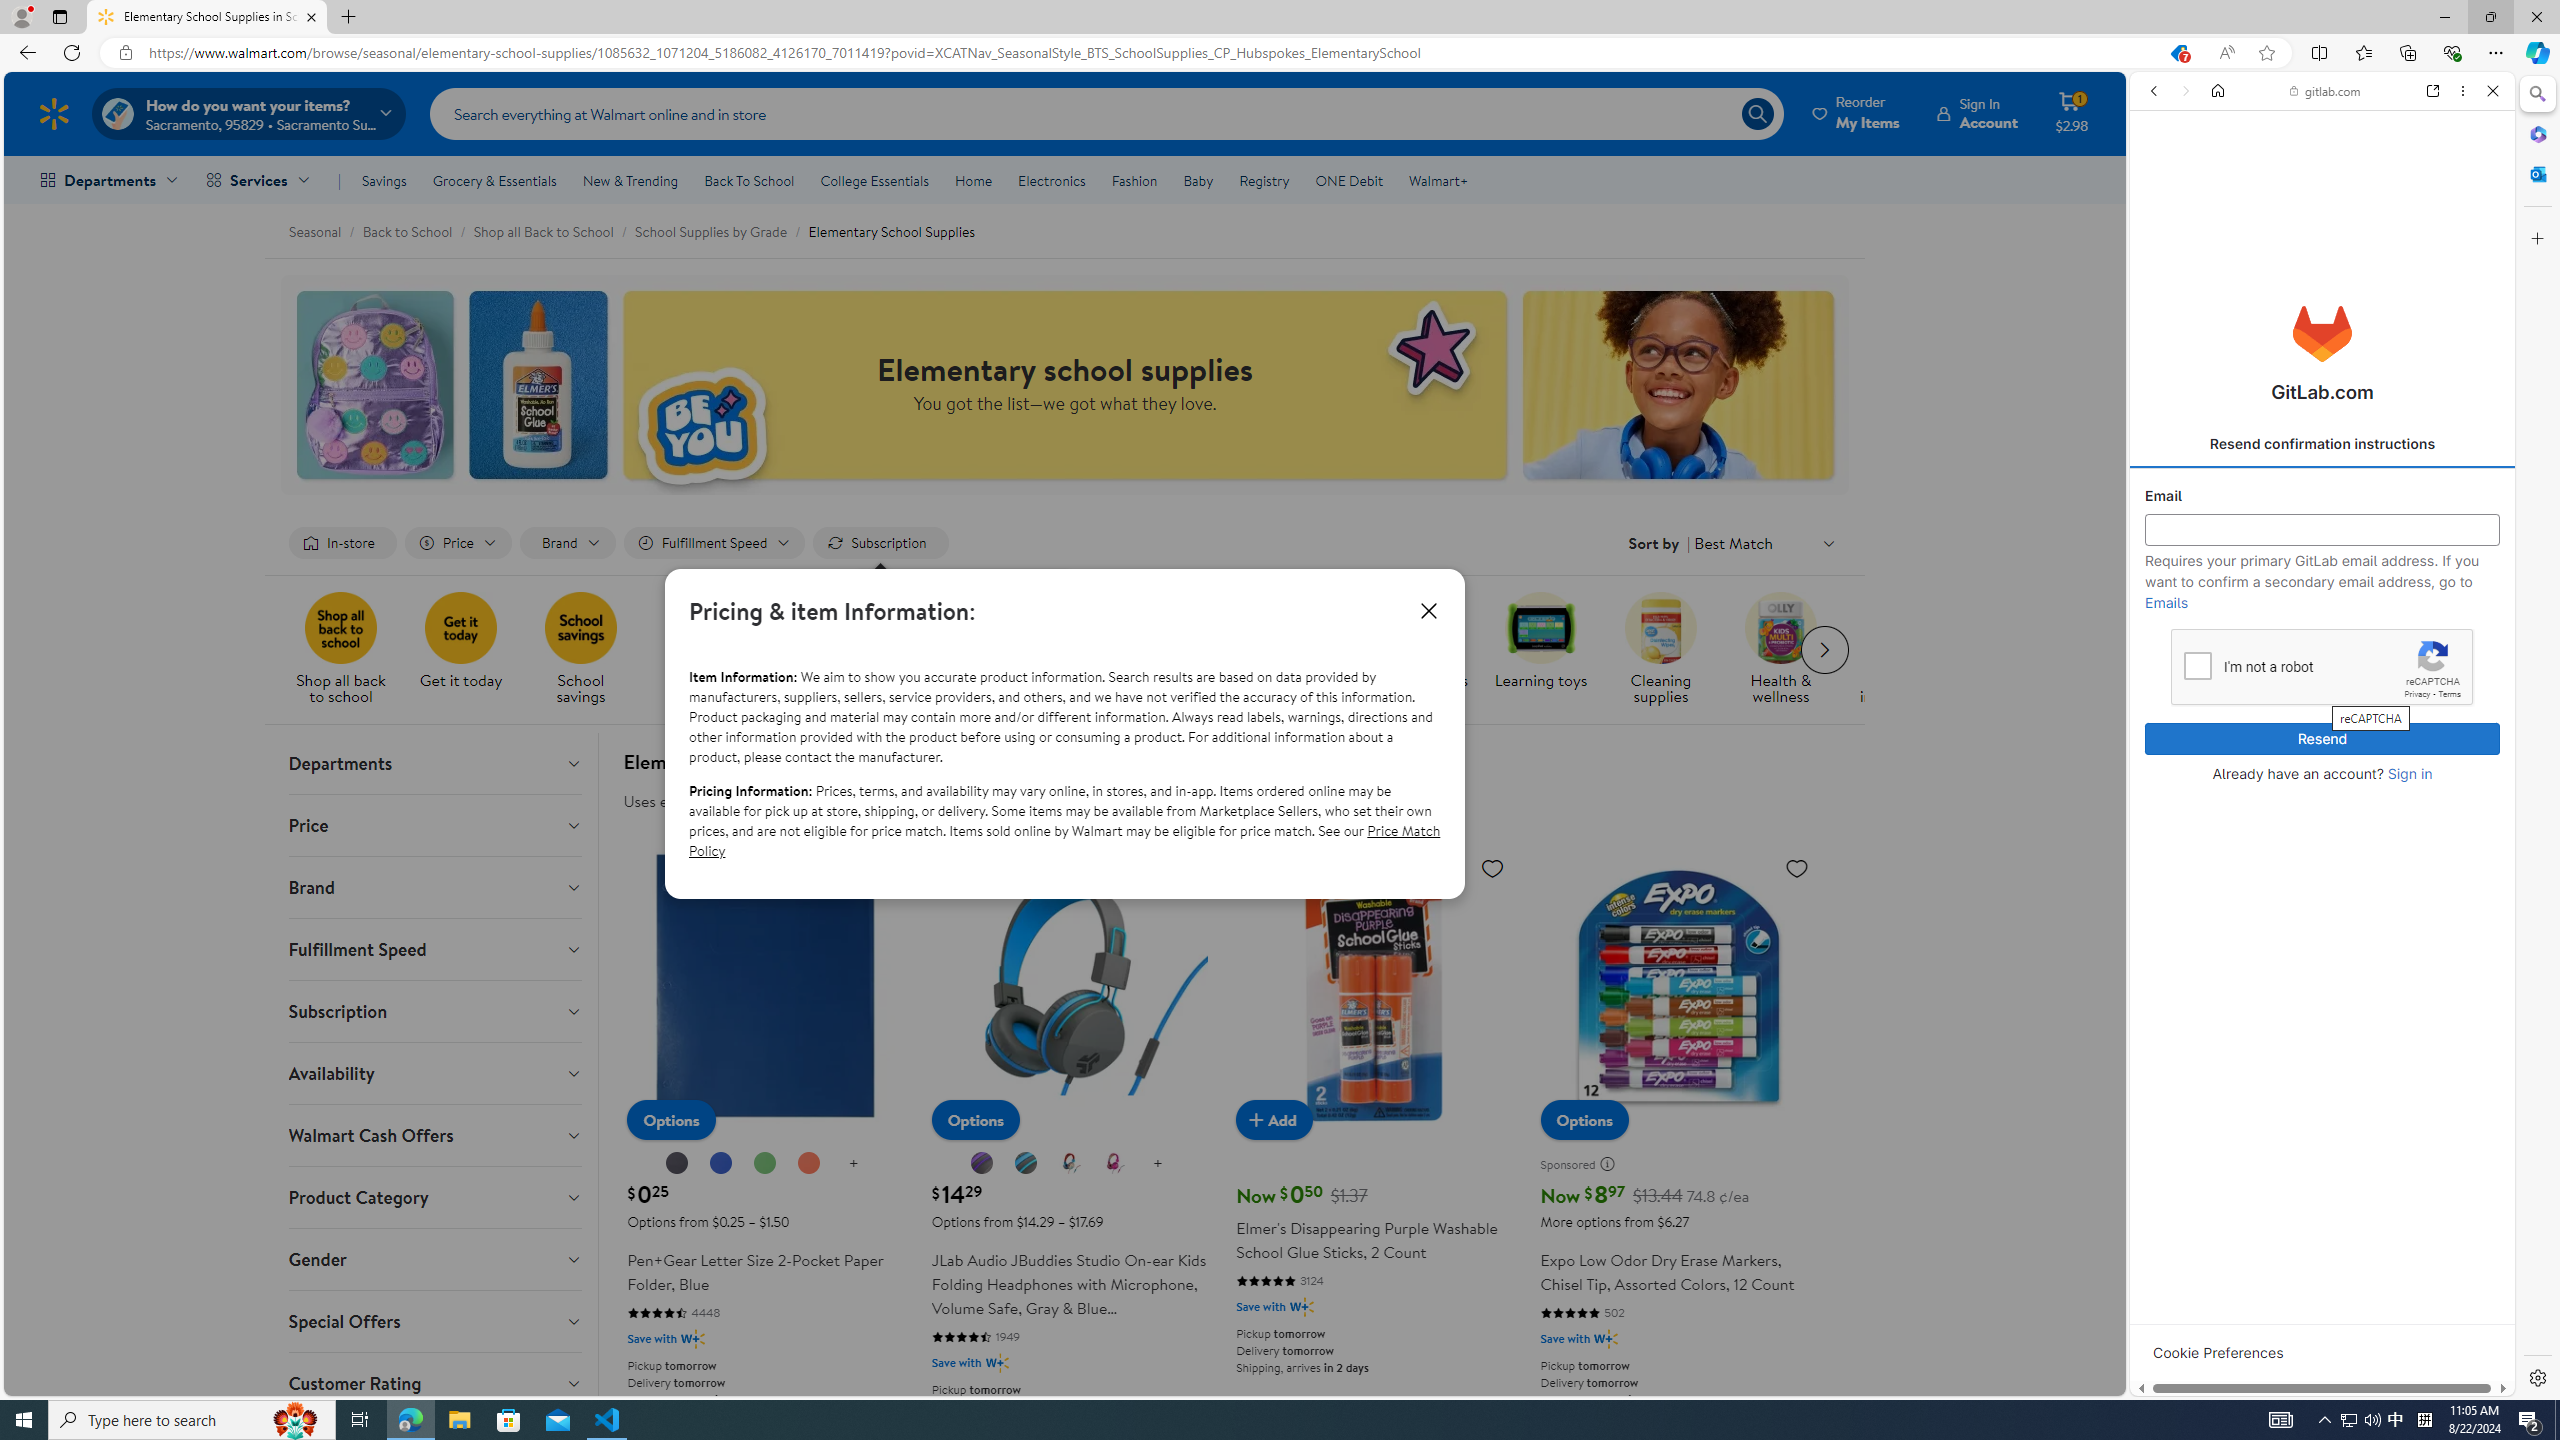 The width and height of the screenshot is (2560, 1440). Describe the element at coordinates (2425, 974) in the screenshot. I see `View details` at that location.